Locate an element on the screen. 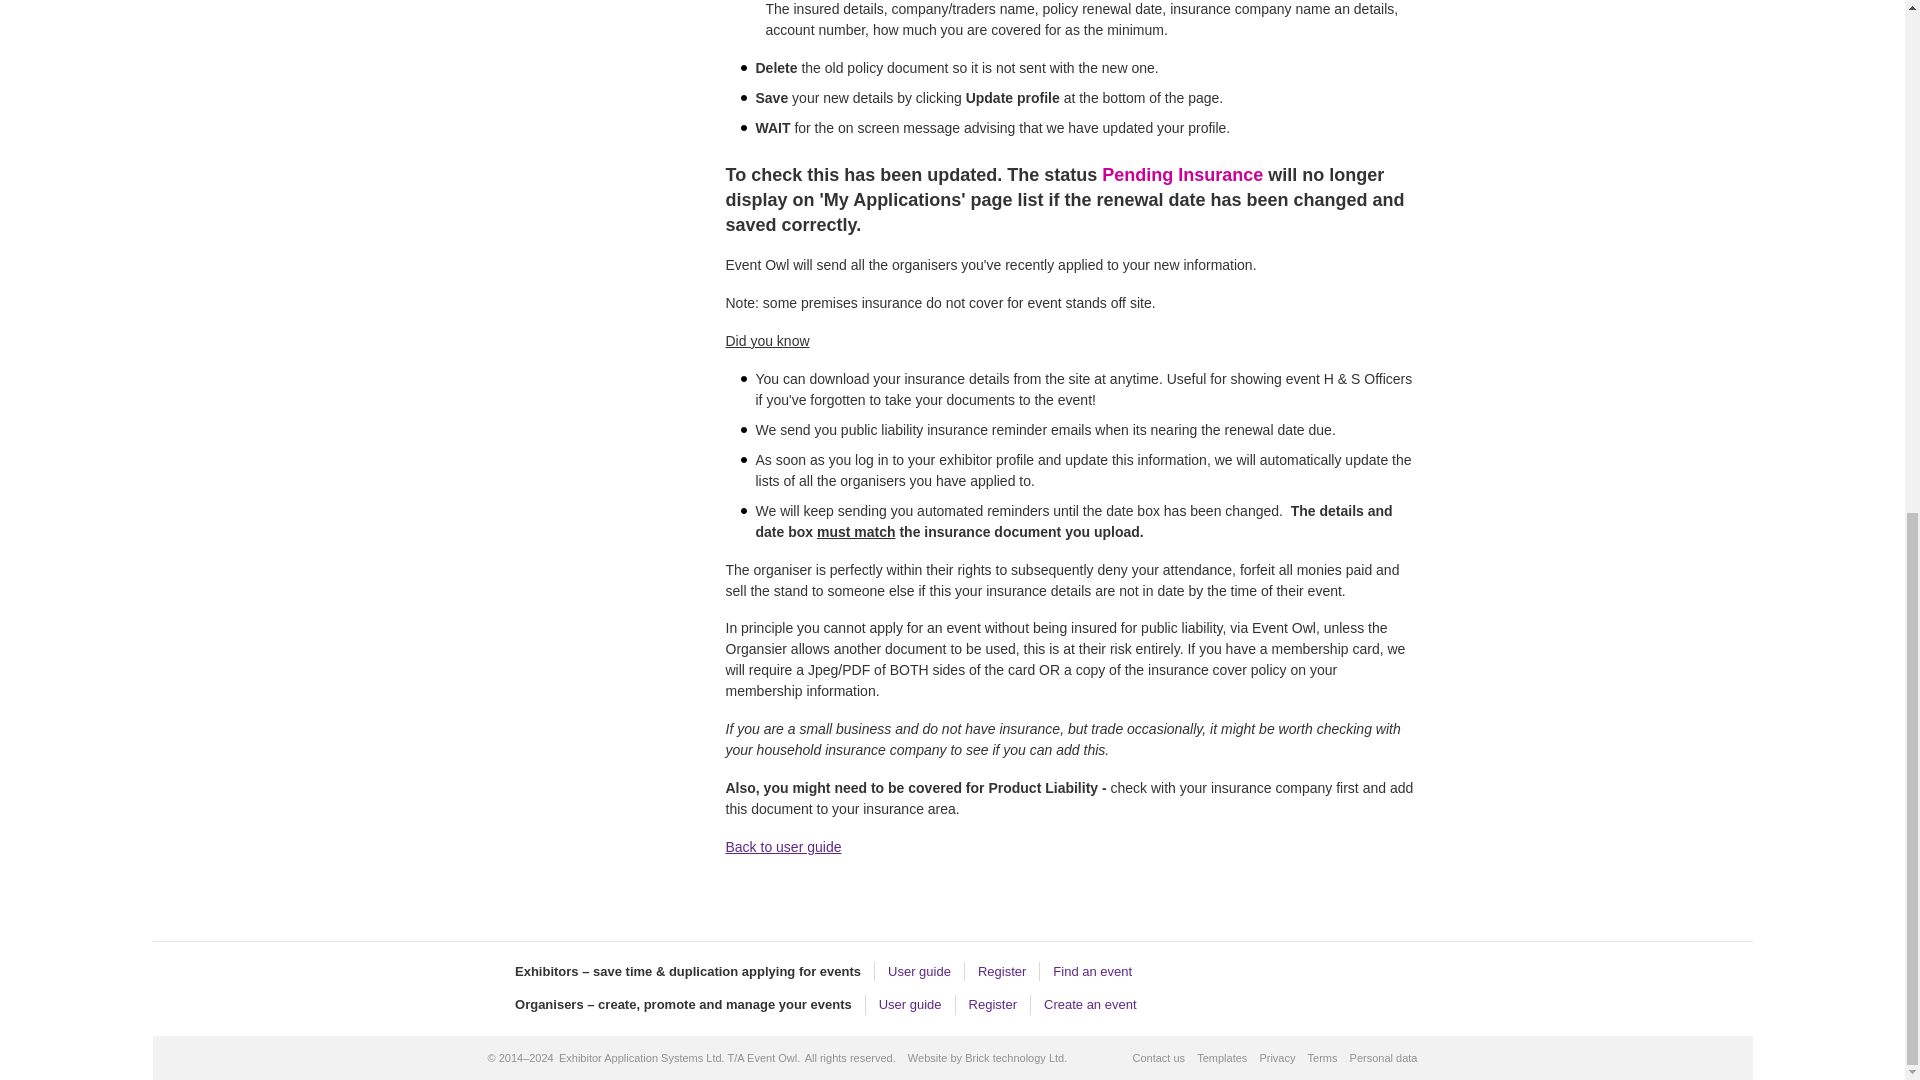  Find an event is located at coordinates (1092, 971).